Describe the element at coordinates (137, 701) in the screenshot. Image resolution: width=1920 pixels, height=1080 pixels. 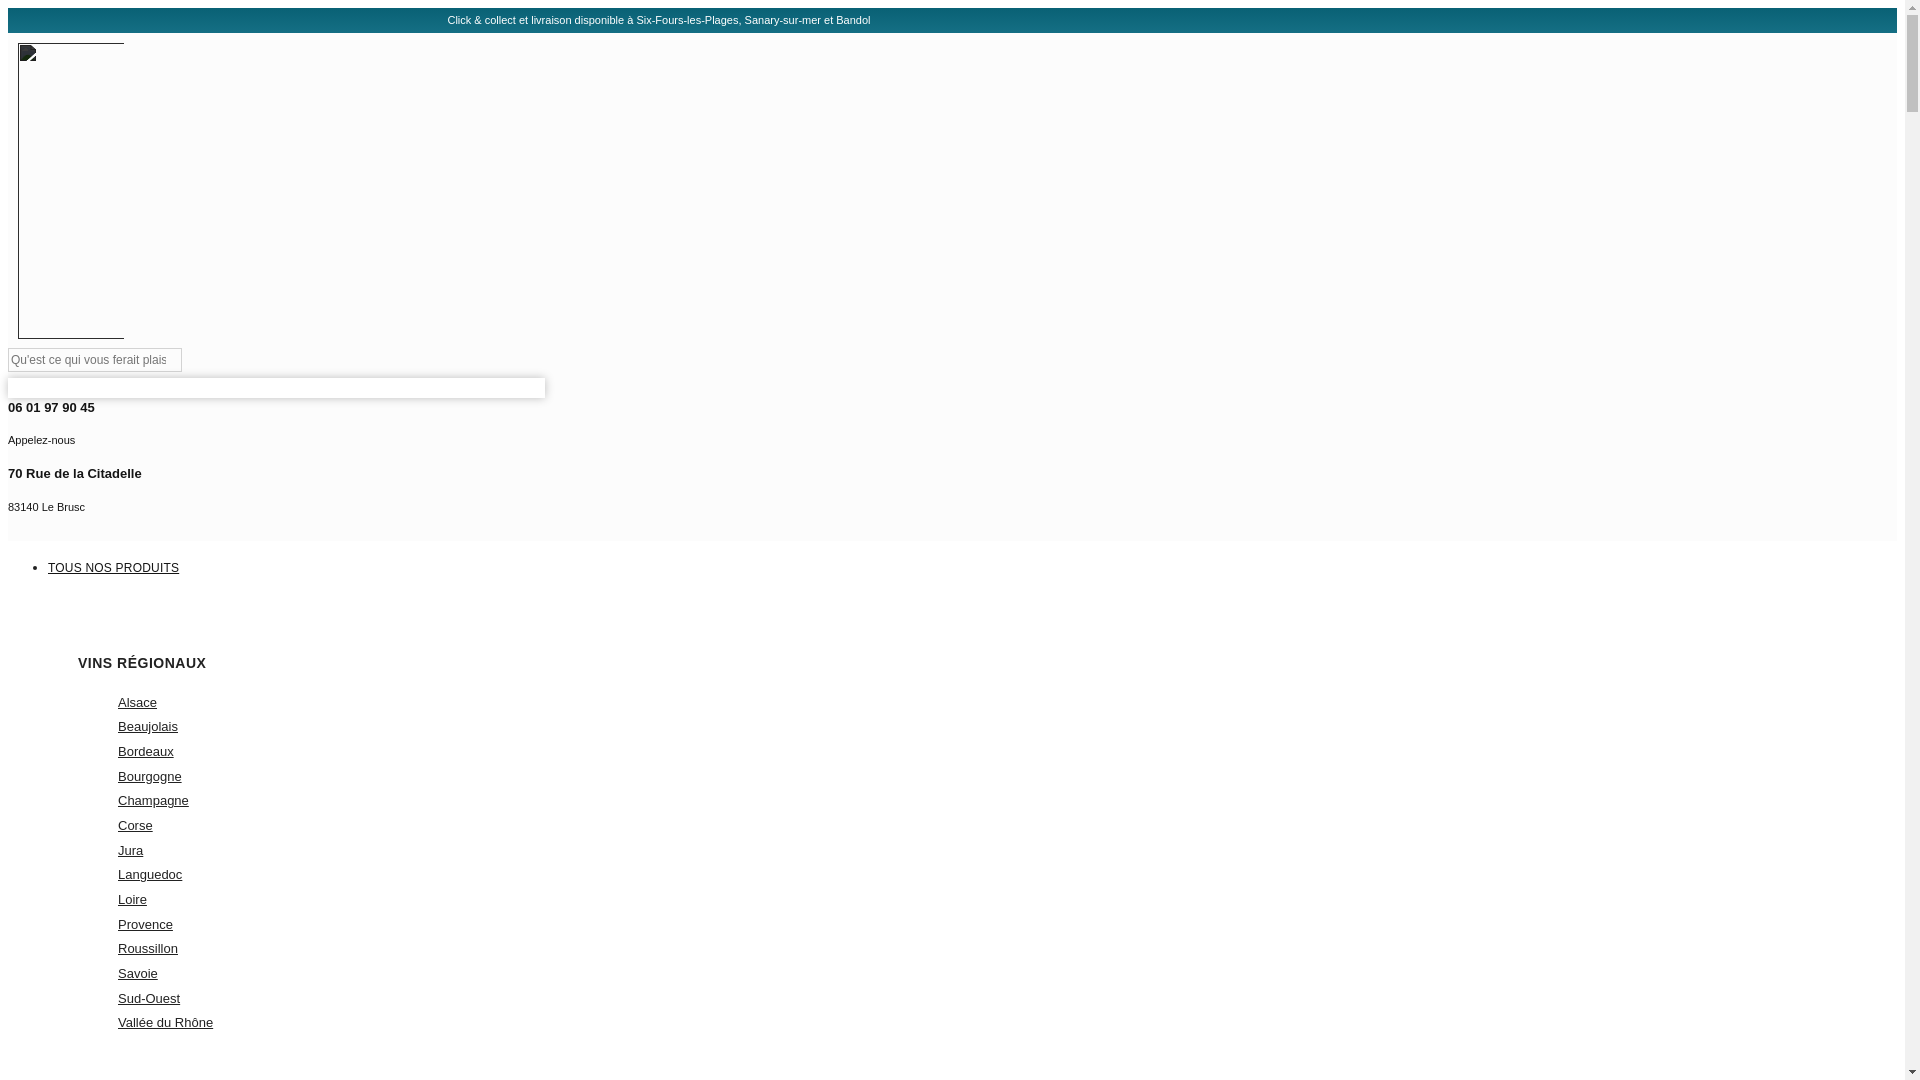
I see `Alsace` at that location.